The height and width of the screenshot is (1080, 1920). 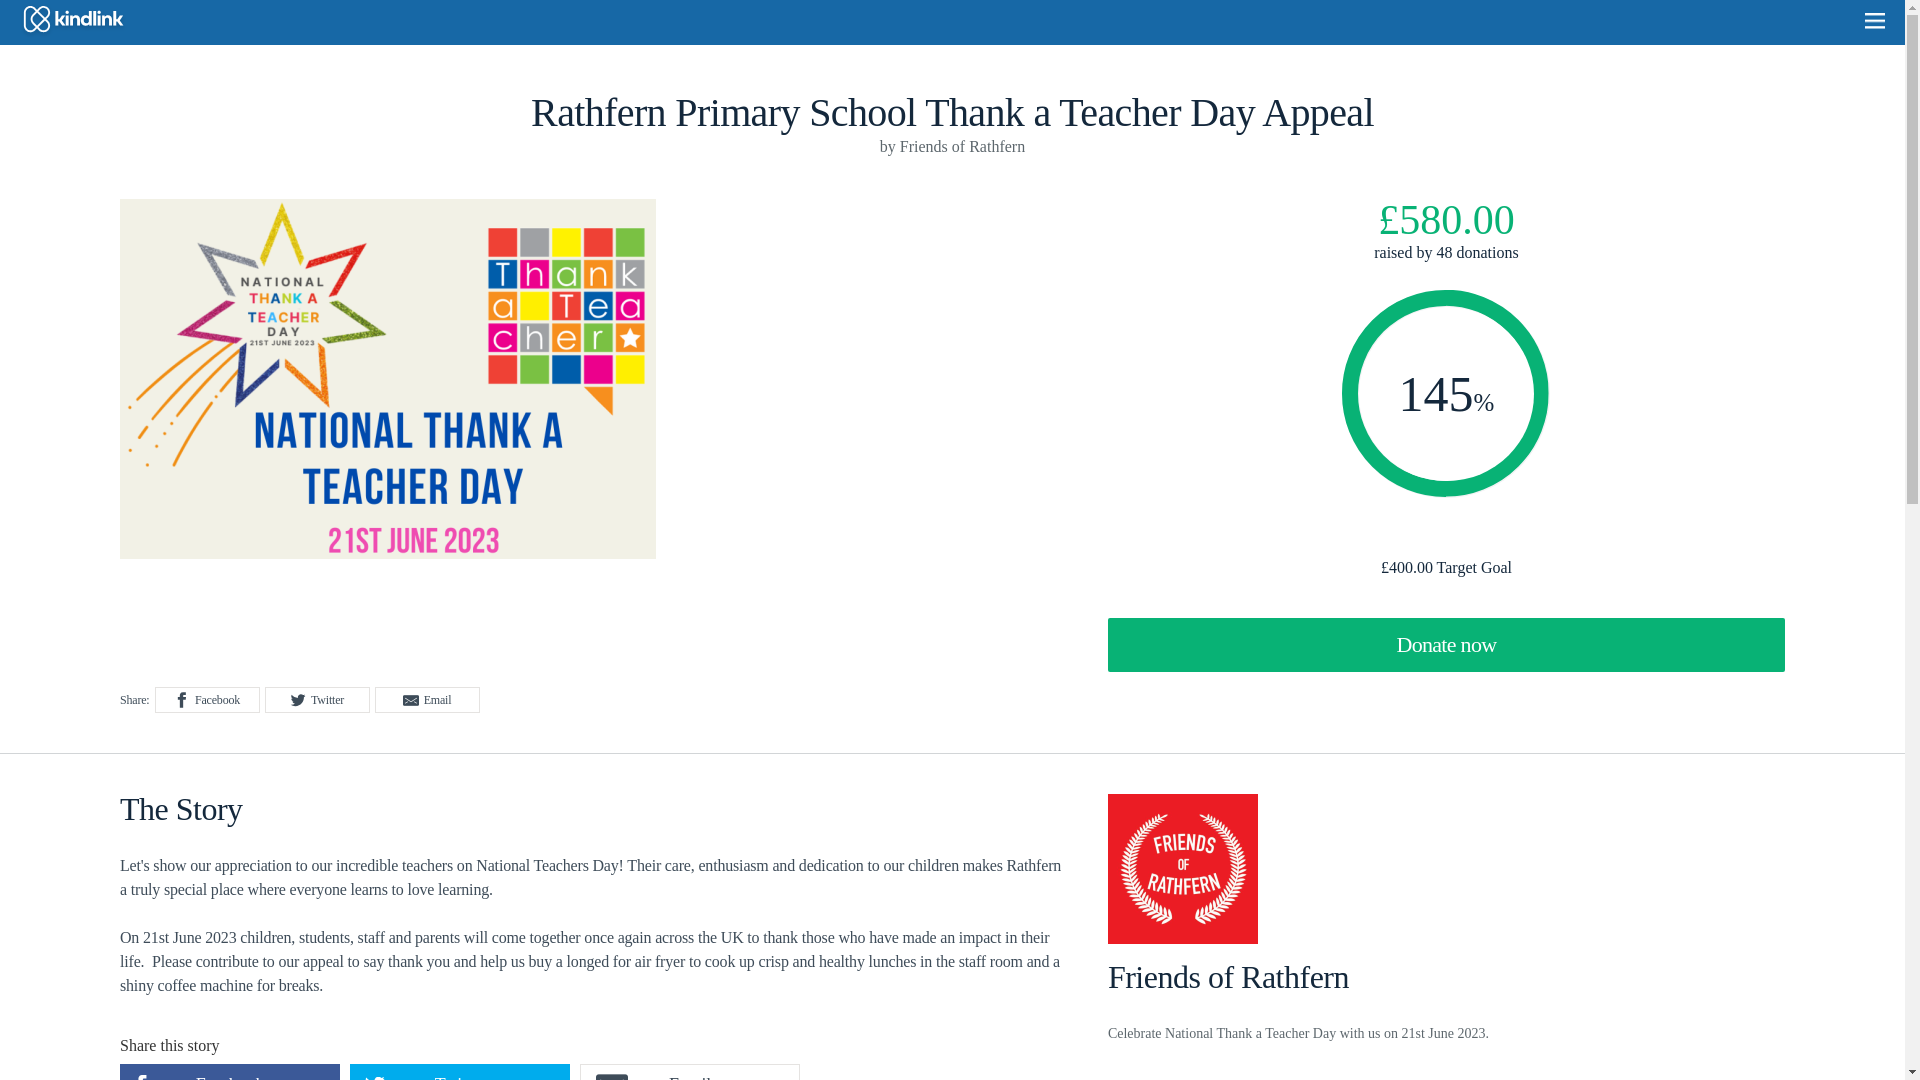 I want to click on Facebook, so click(x=207, y=699).